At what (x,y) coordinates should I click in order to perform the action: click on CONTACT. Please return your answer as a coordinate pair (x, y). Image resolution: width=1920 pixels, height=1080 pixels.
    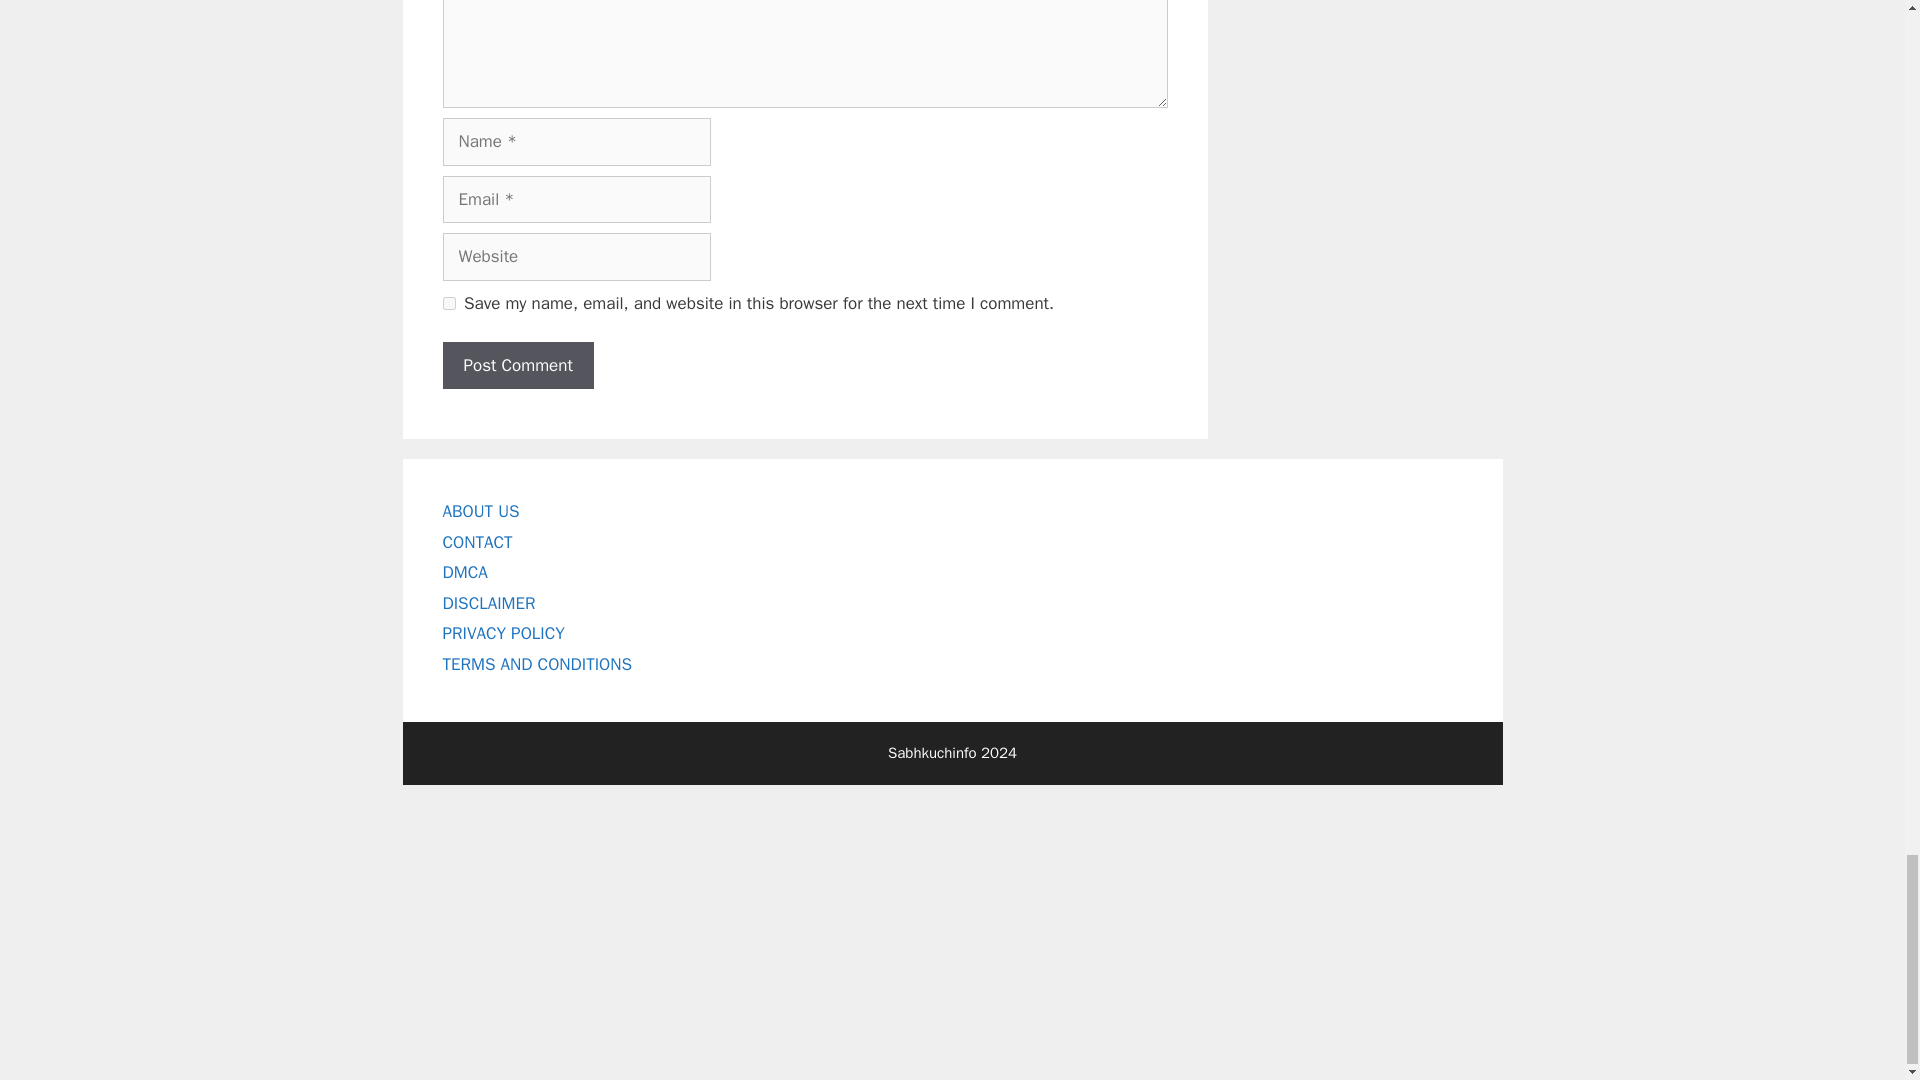
    Looking at the image, I should click on (476, 542).